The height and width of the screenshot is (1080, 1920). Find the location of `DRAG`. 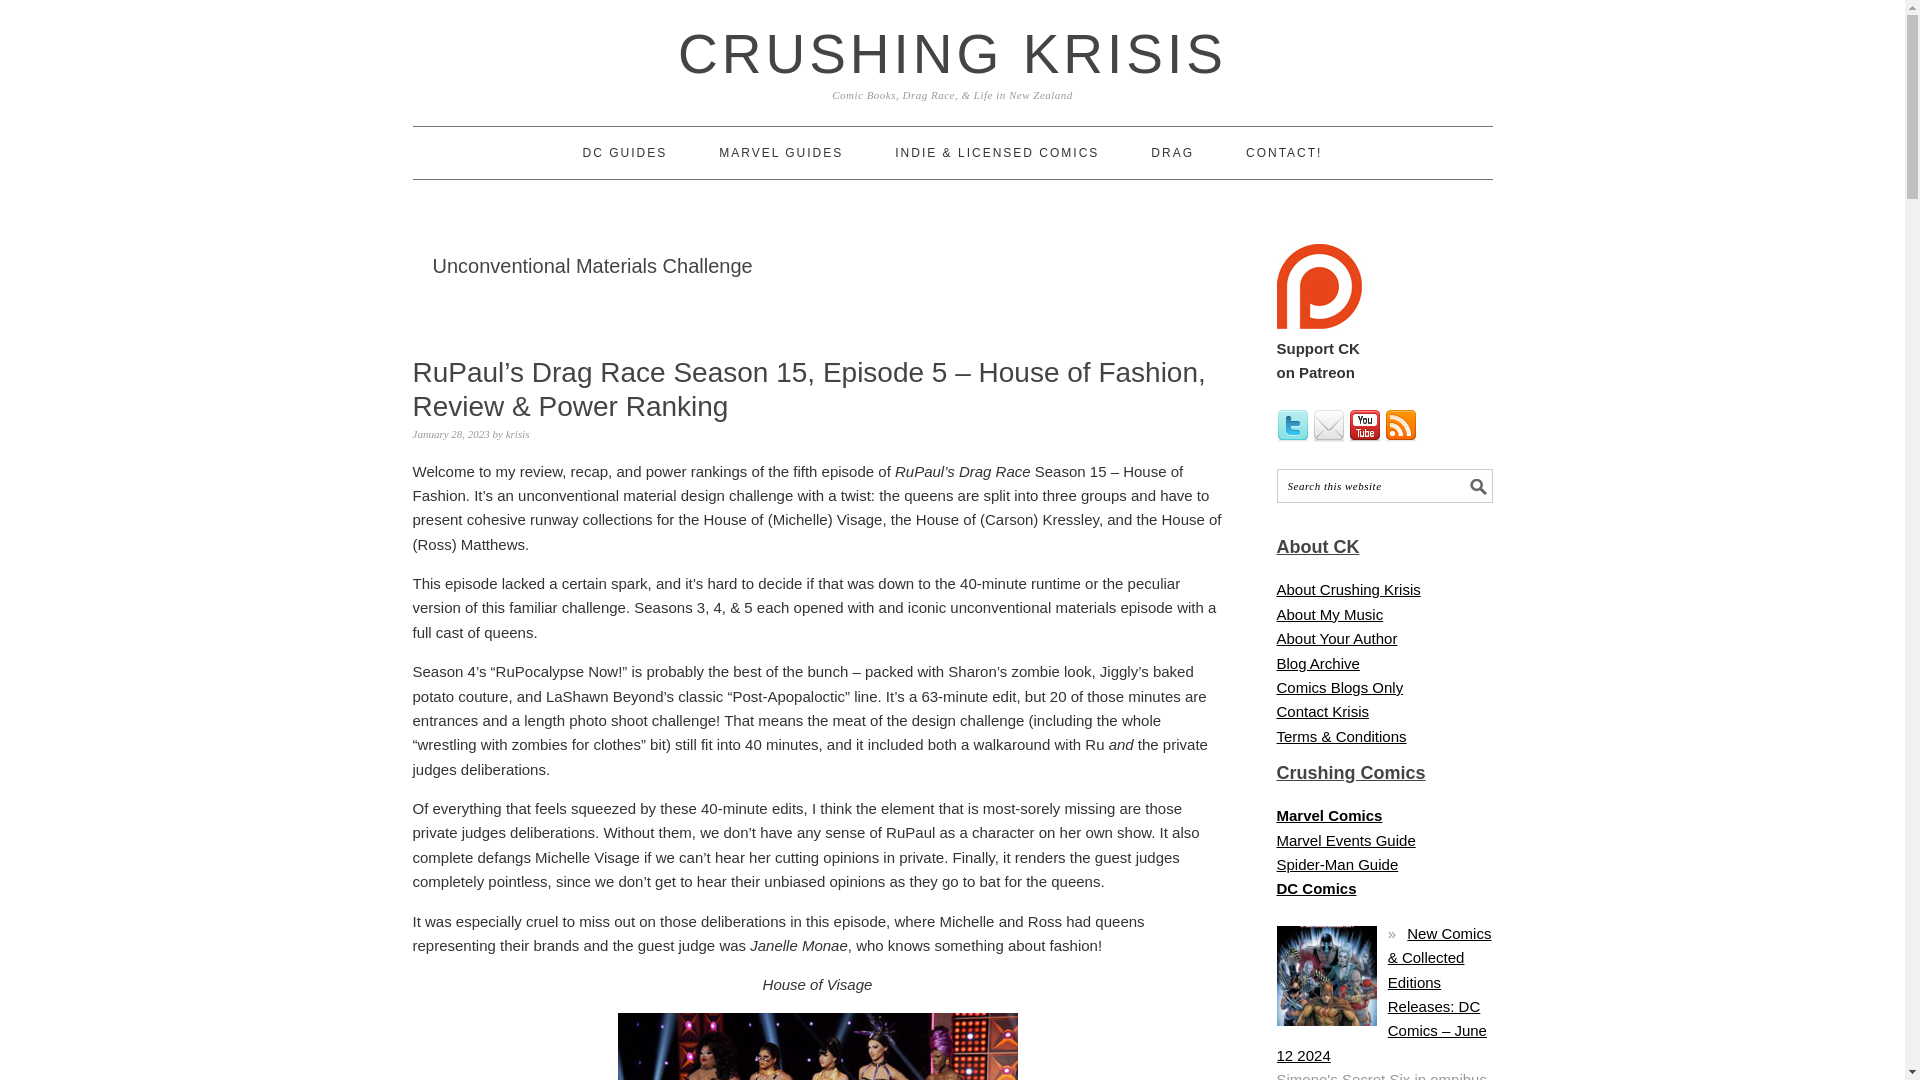

DRAG is located at coordinates (1172, 153).